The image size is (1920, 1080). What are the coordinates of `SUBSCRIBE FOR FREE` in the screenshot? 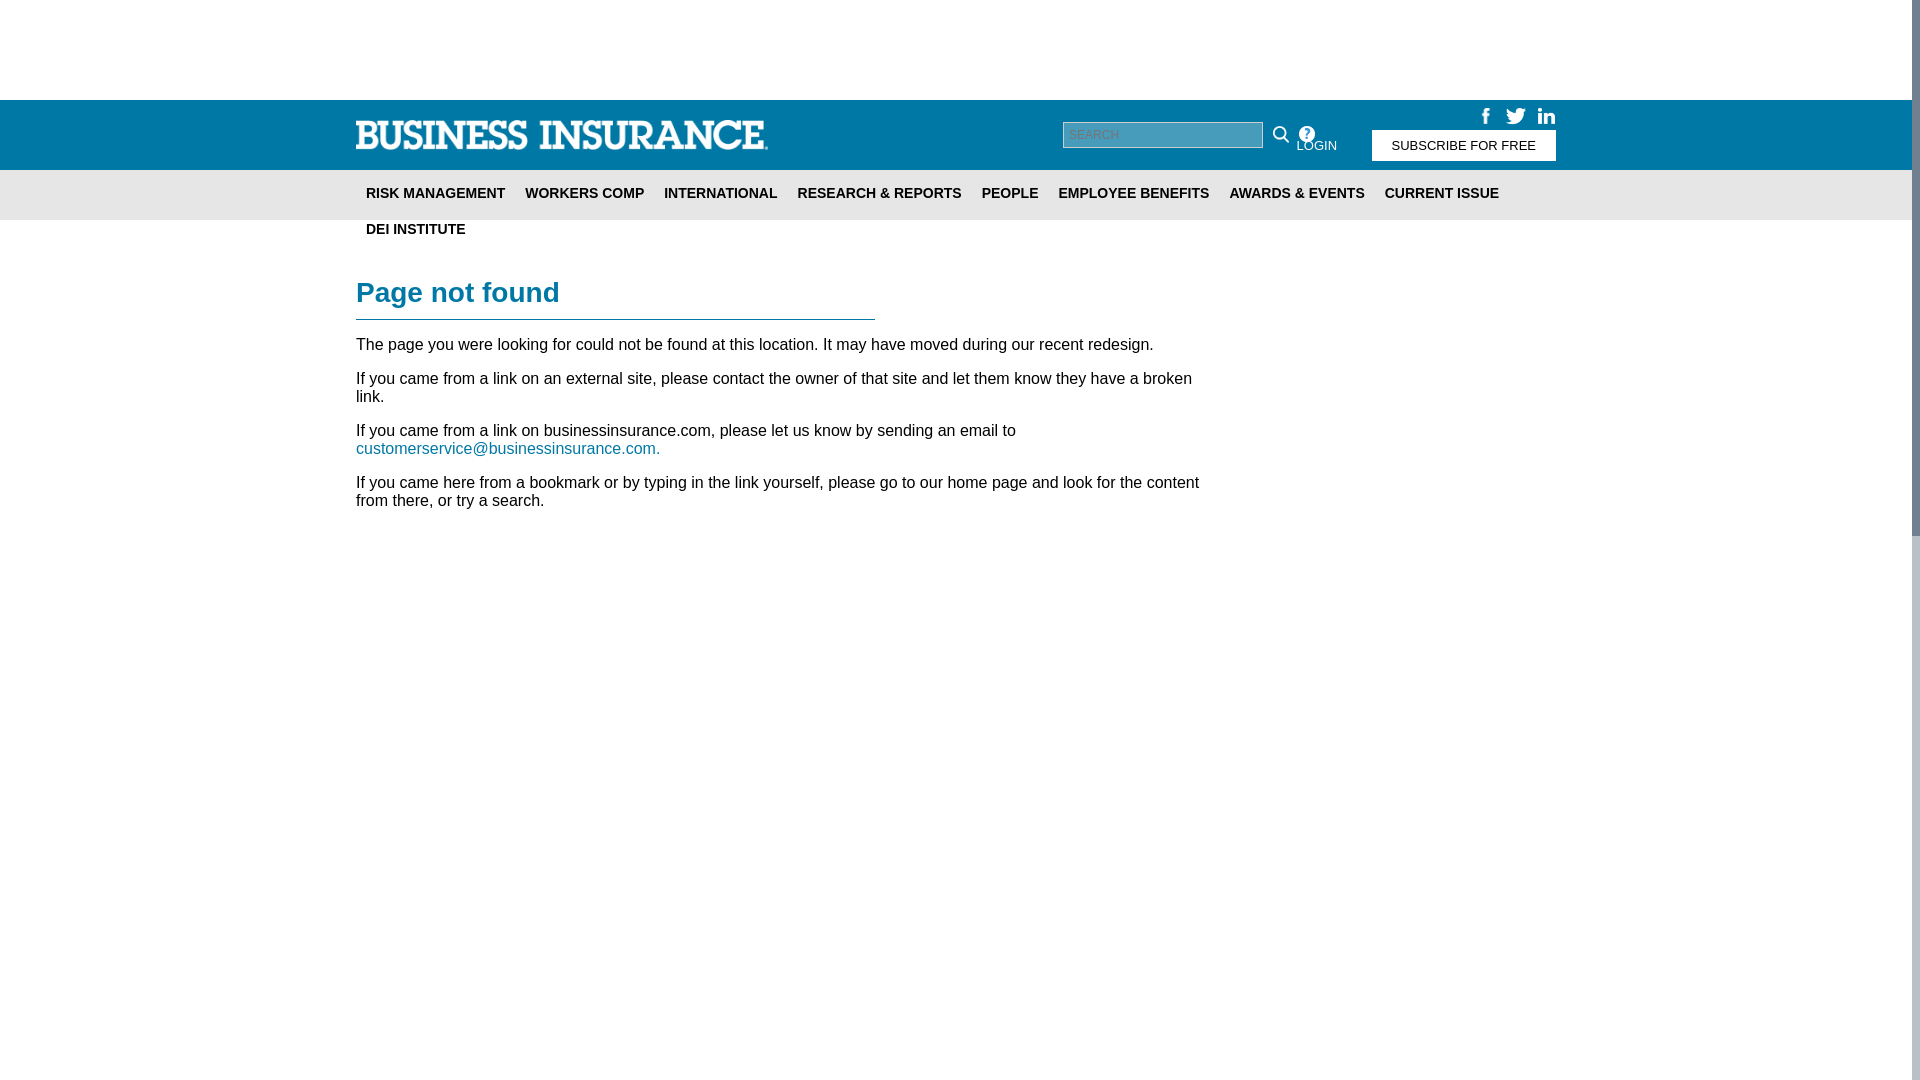 It's located at (1464, 144).